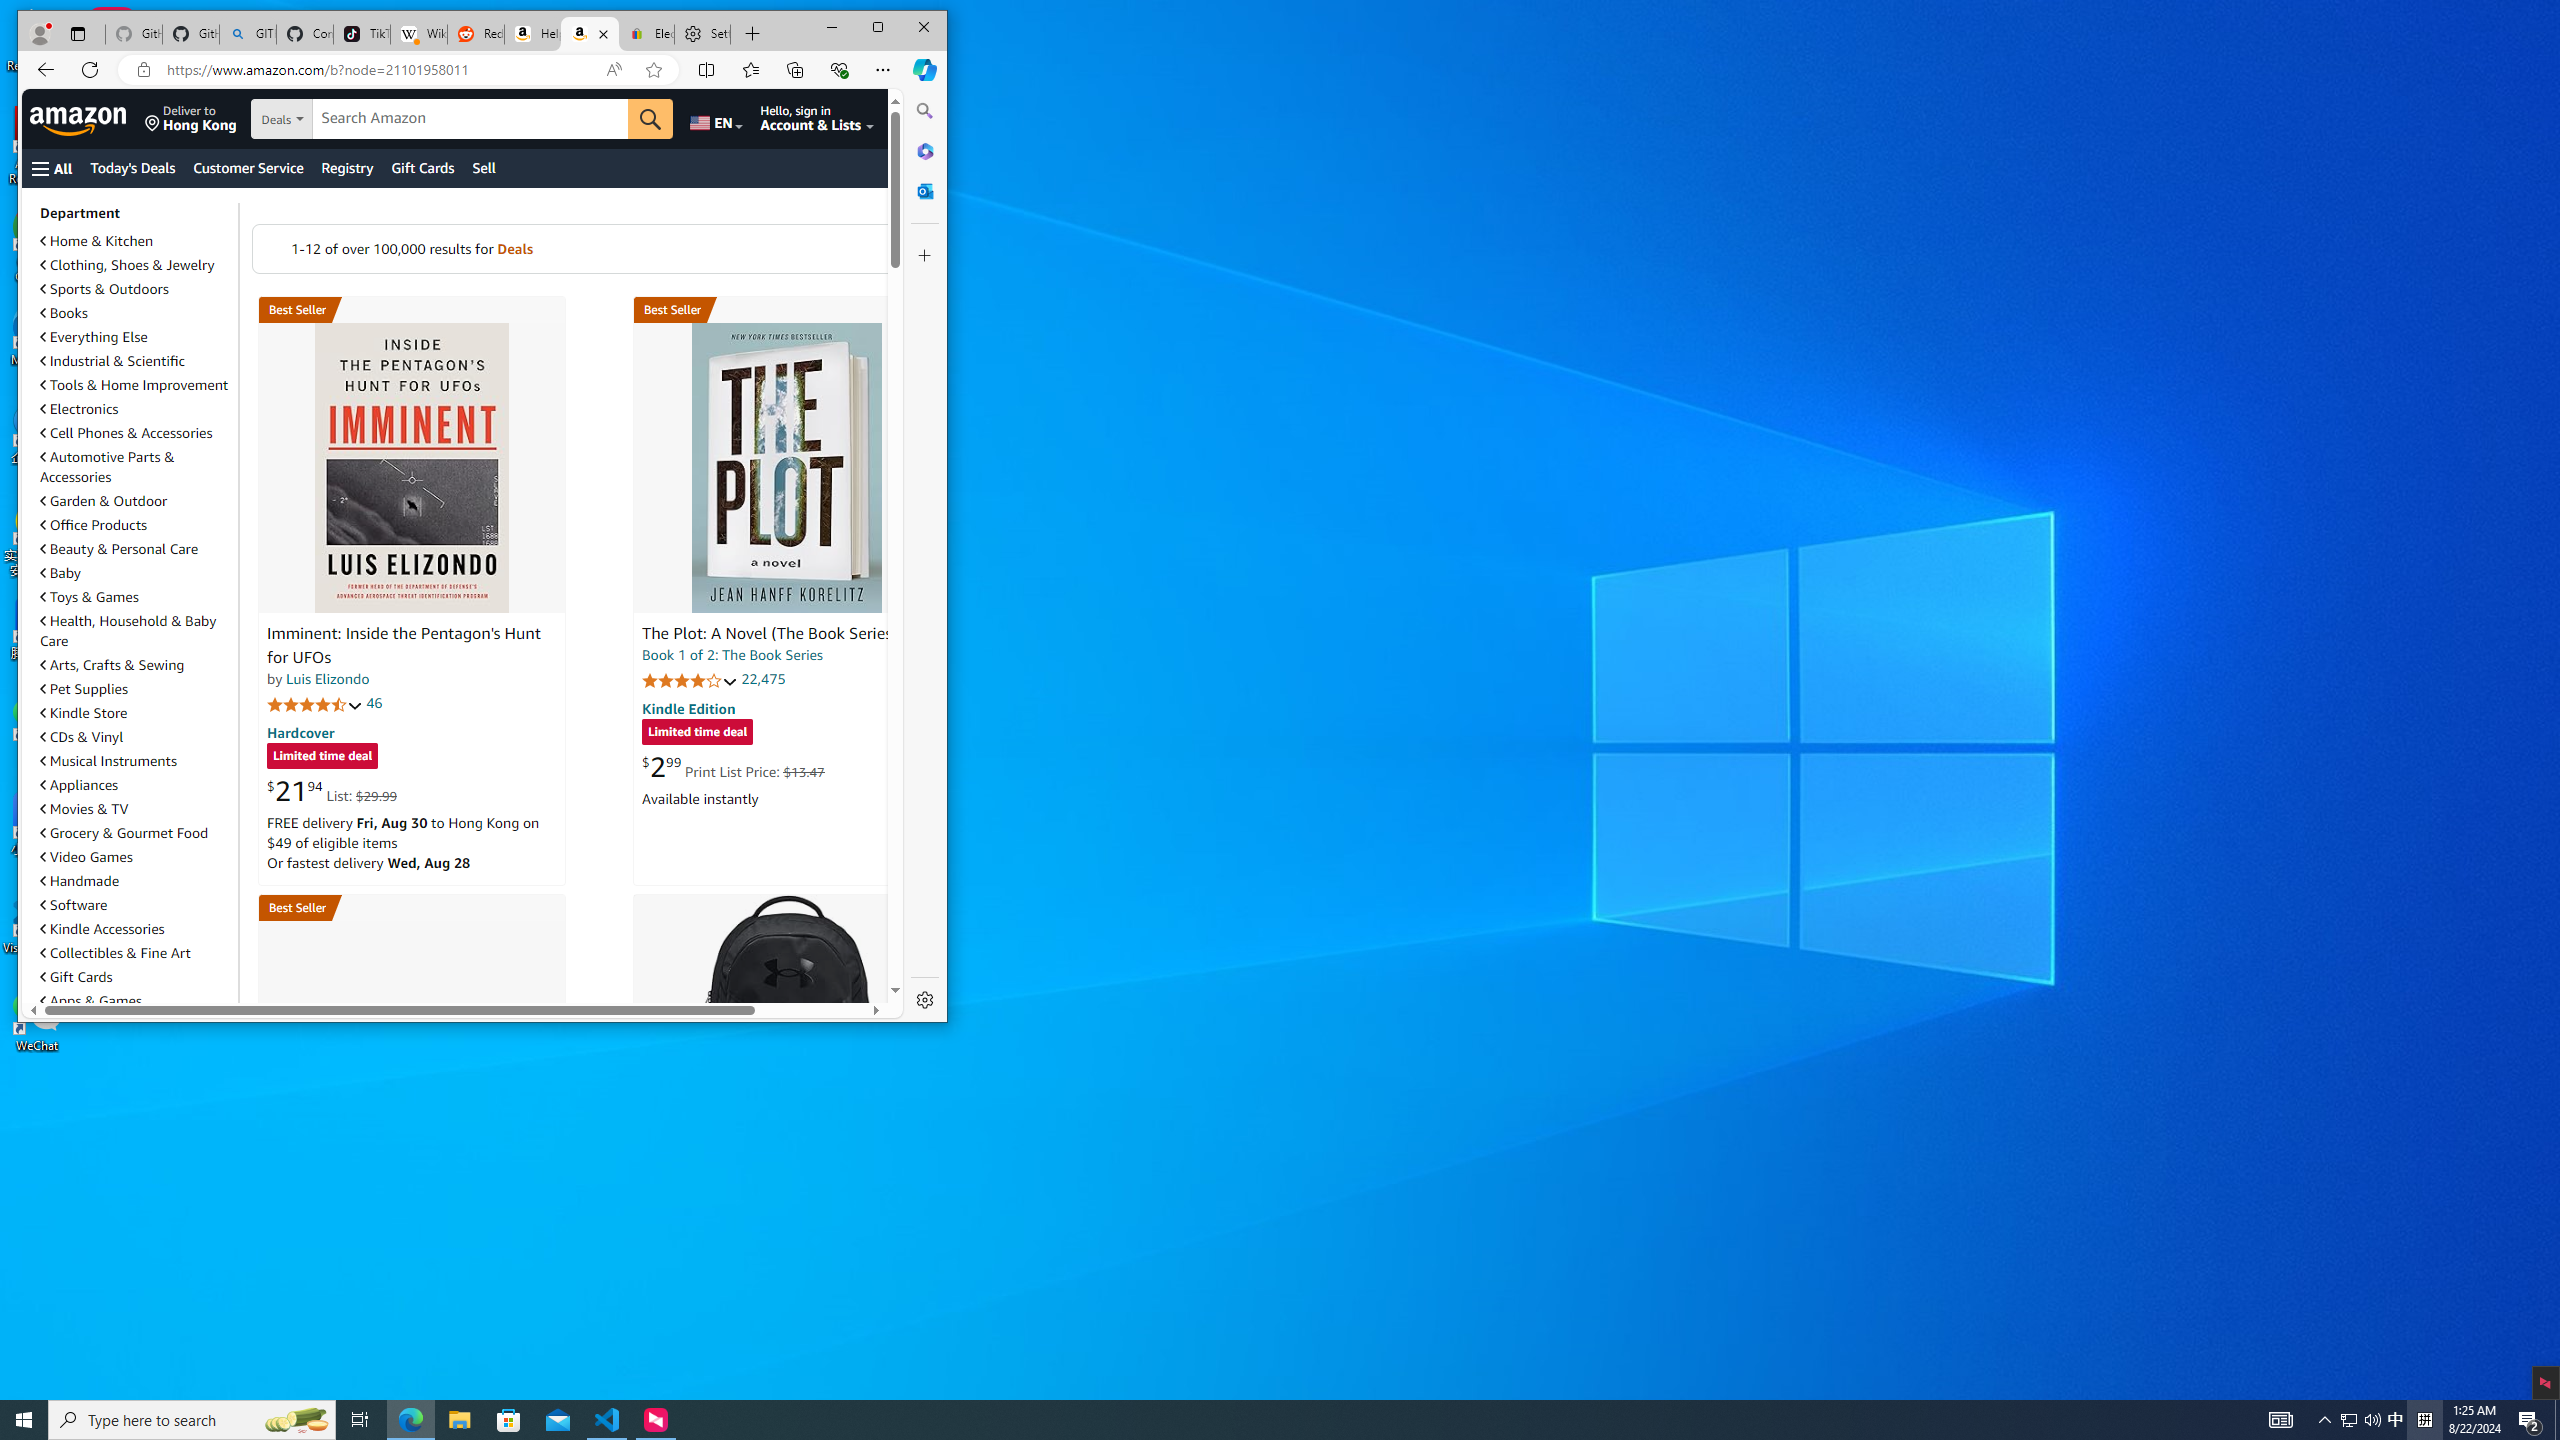  What do you see at coordinates (136, 904) in the screenshot?
I see `Software` at bounding box center [136, 904].